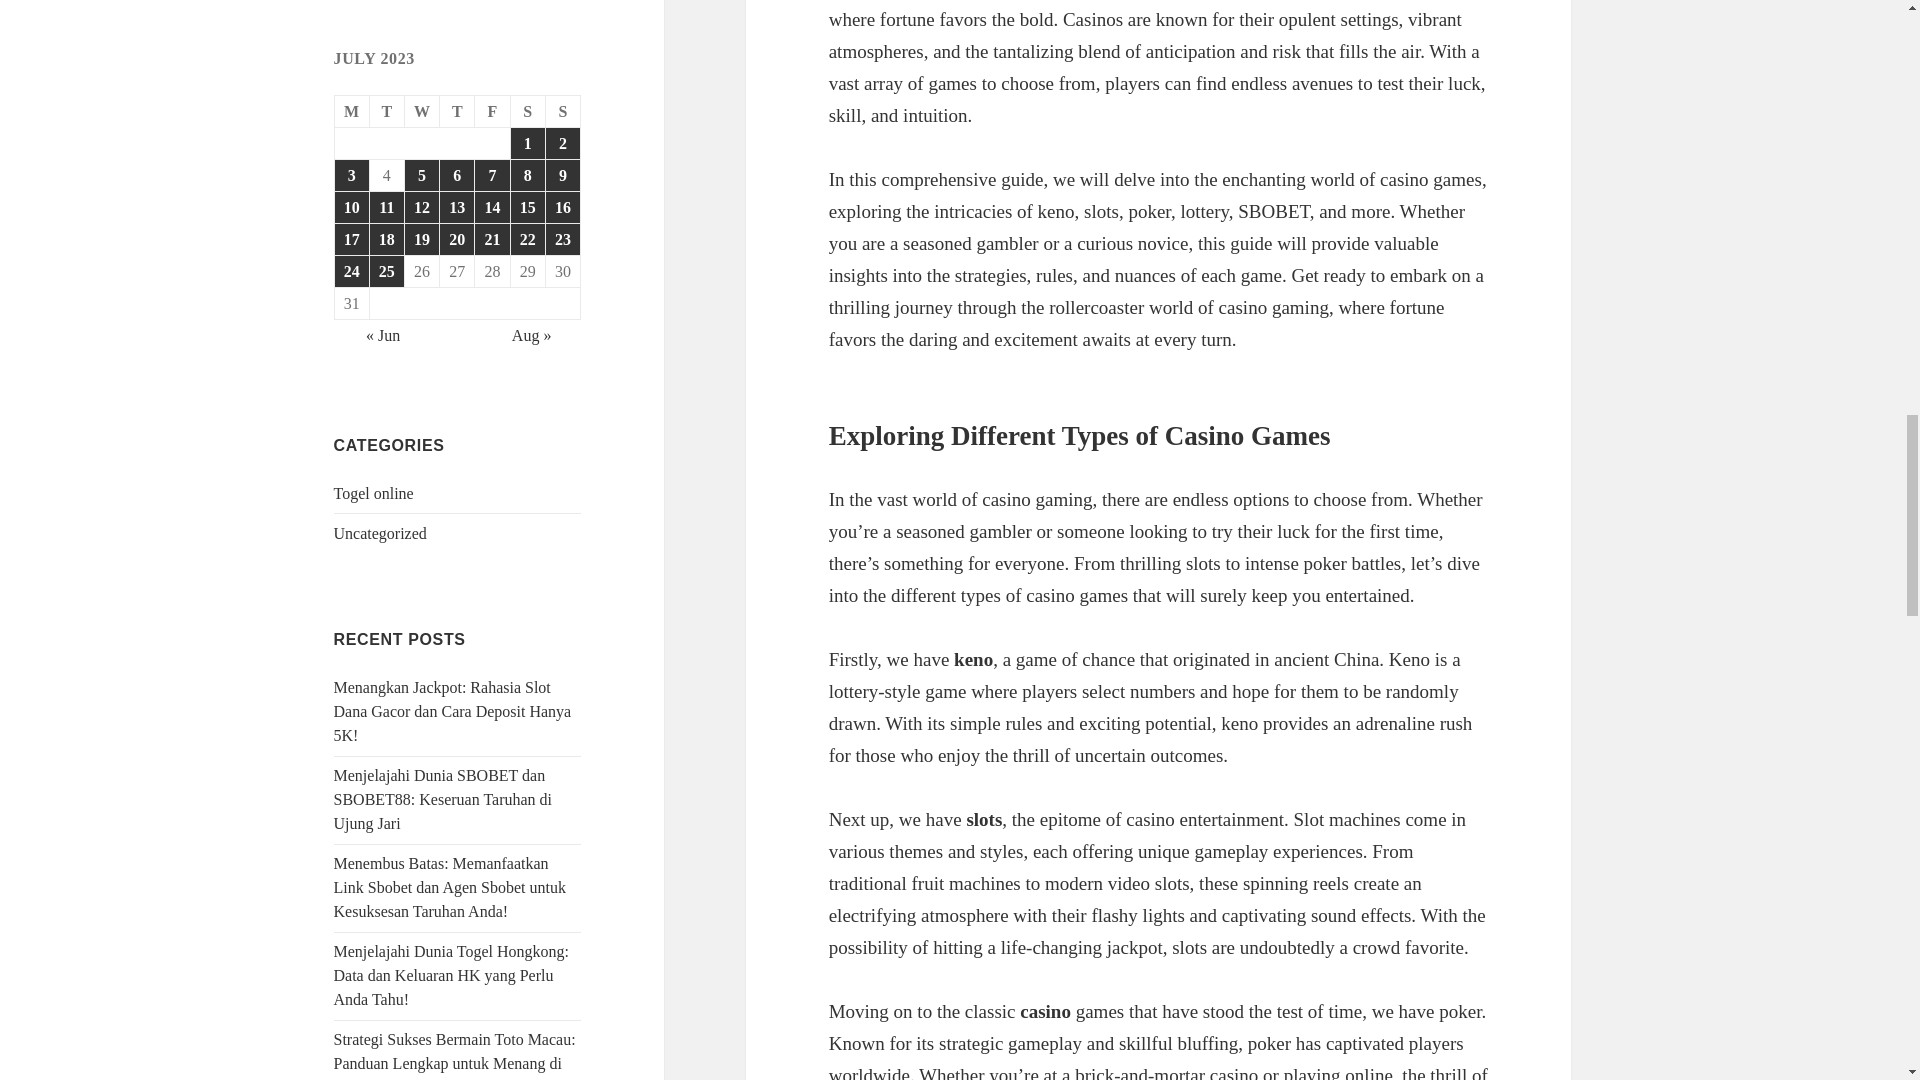 The image size is (1920, 1080). I want to click on Tuesday, so click(388, 112).